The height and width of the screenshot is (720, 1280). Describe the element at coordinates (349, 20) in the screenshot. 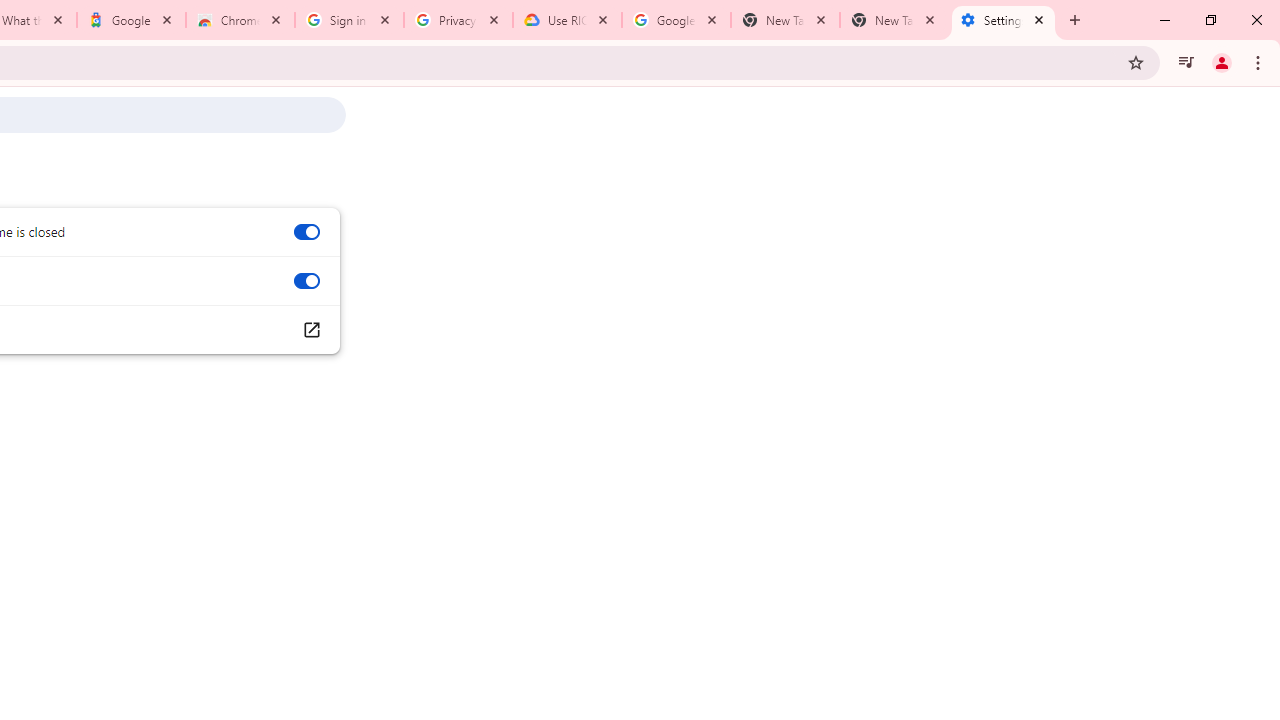

I see `Sign in - Google Accounts` at that location.